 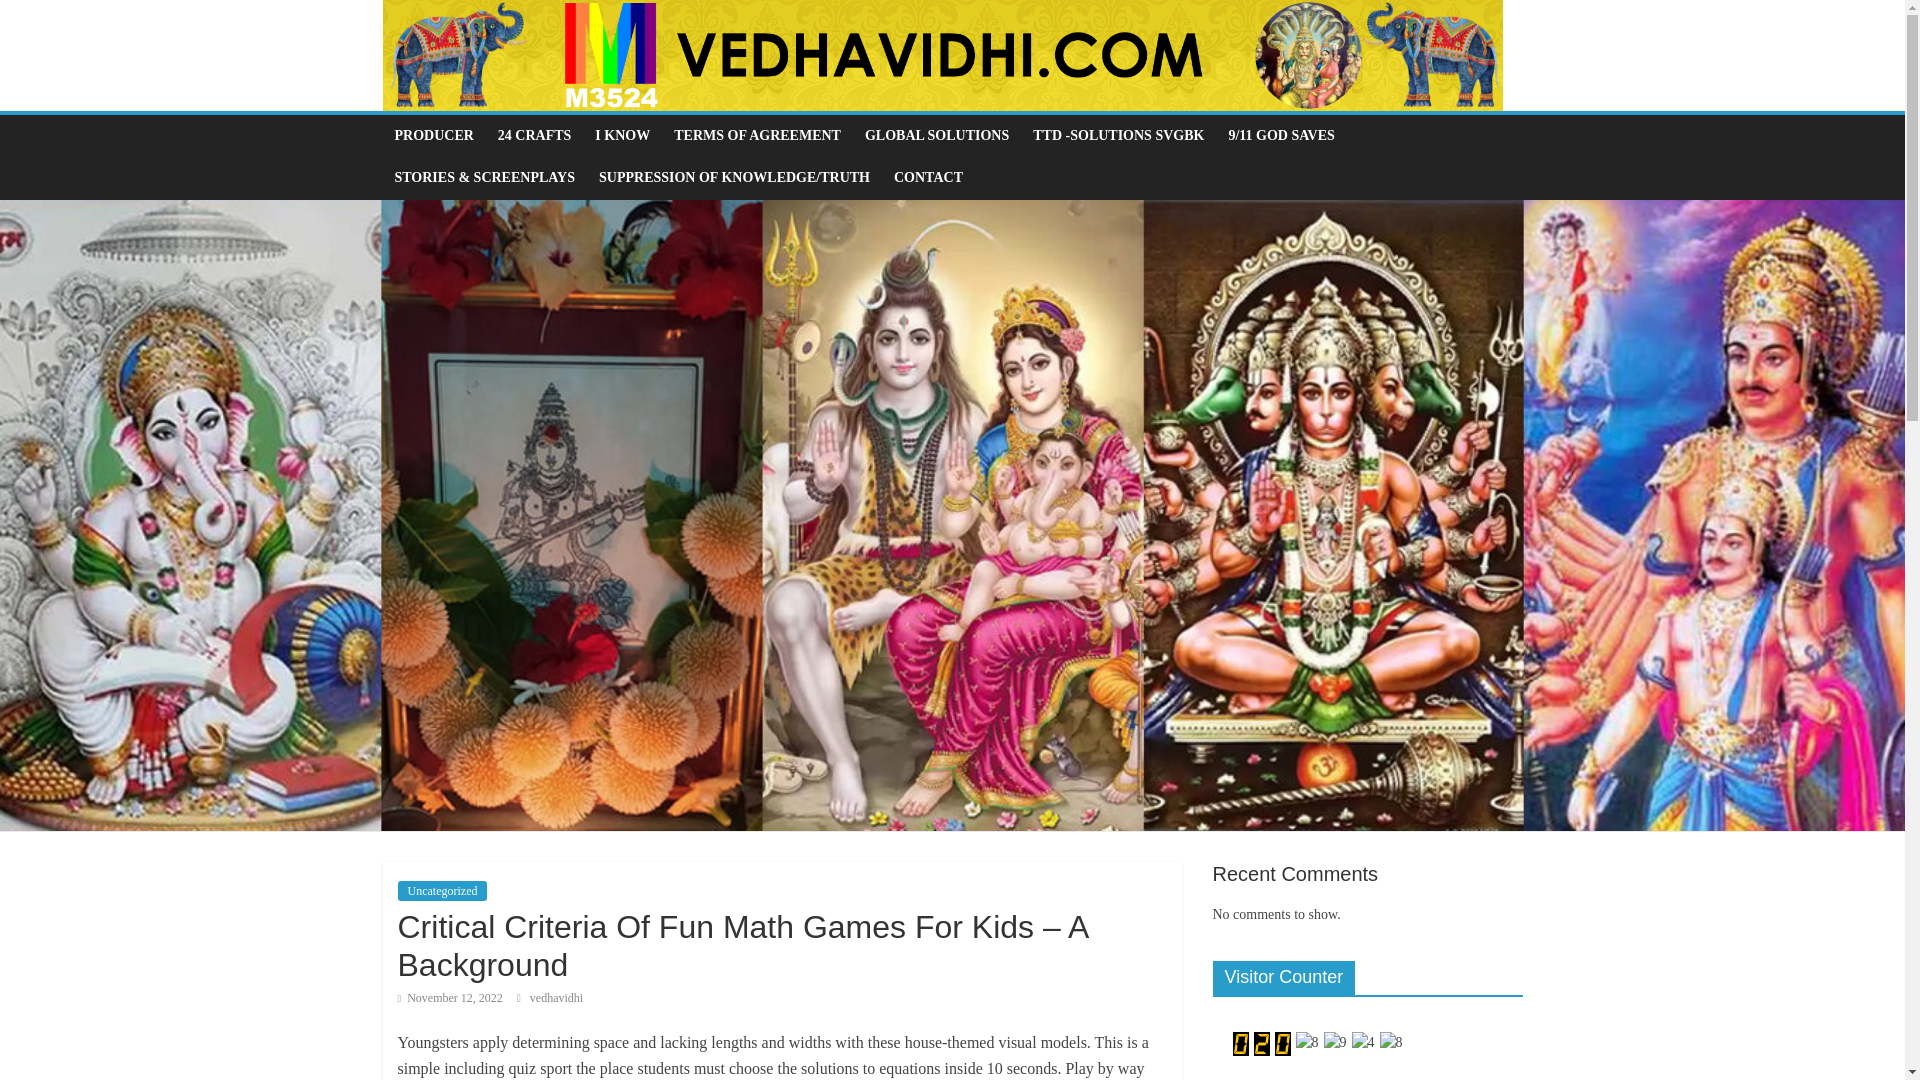 I want to click on I KNOW, so click(x=622, y=135).